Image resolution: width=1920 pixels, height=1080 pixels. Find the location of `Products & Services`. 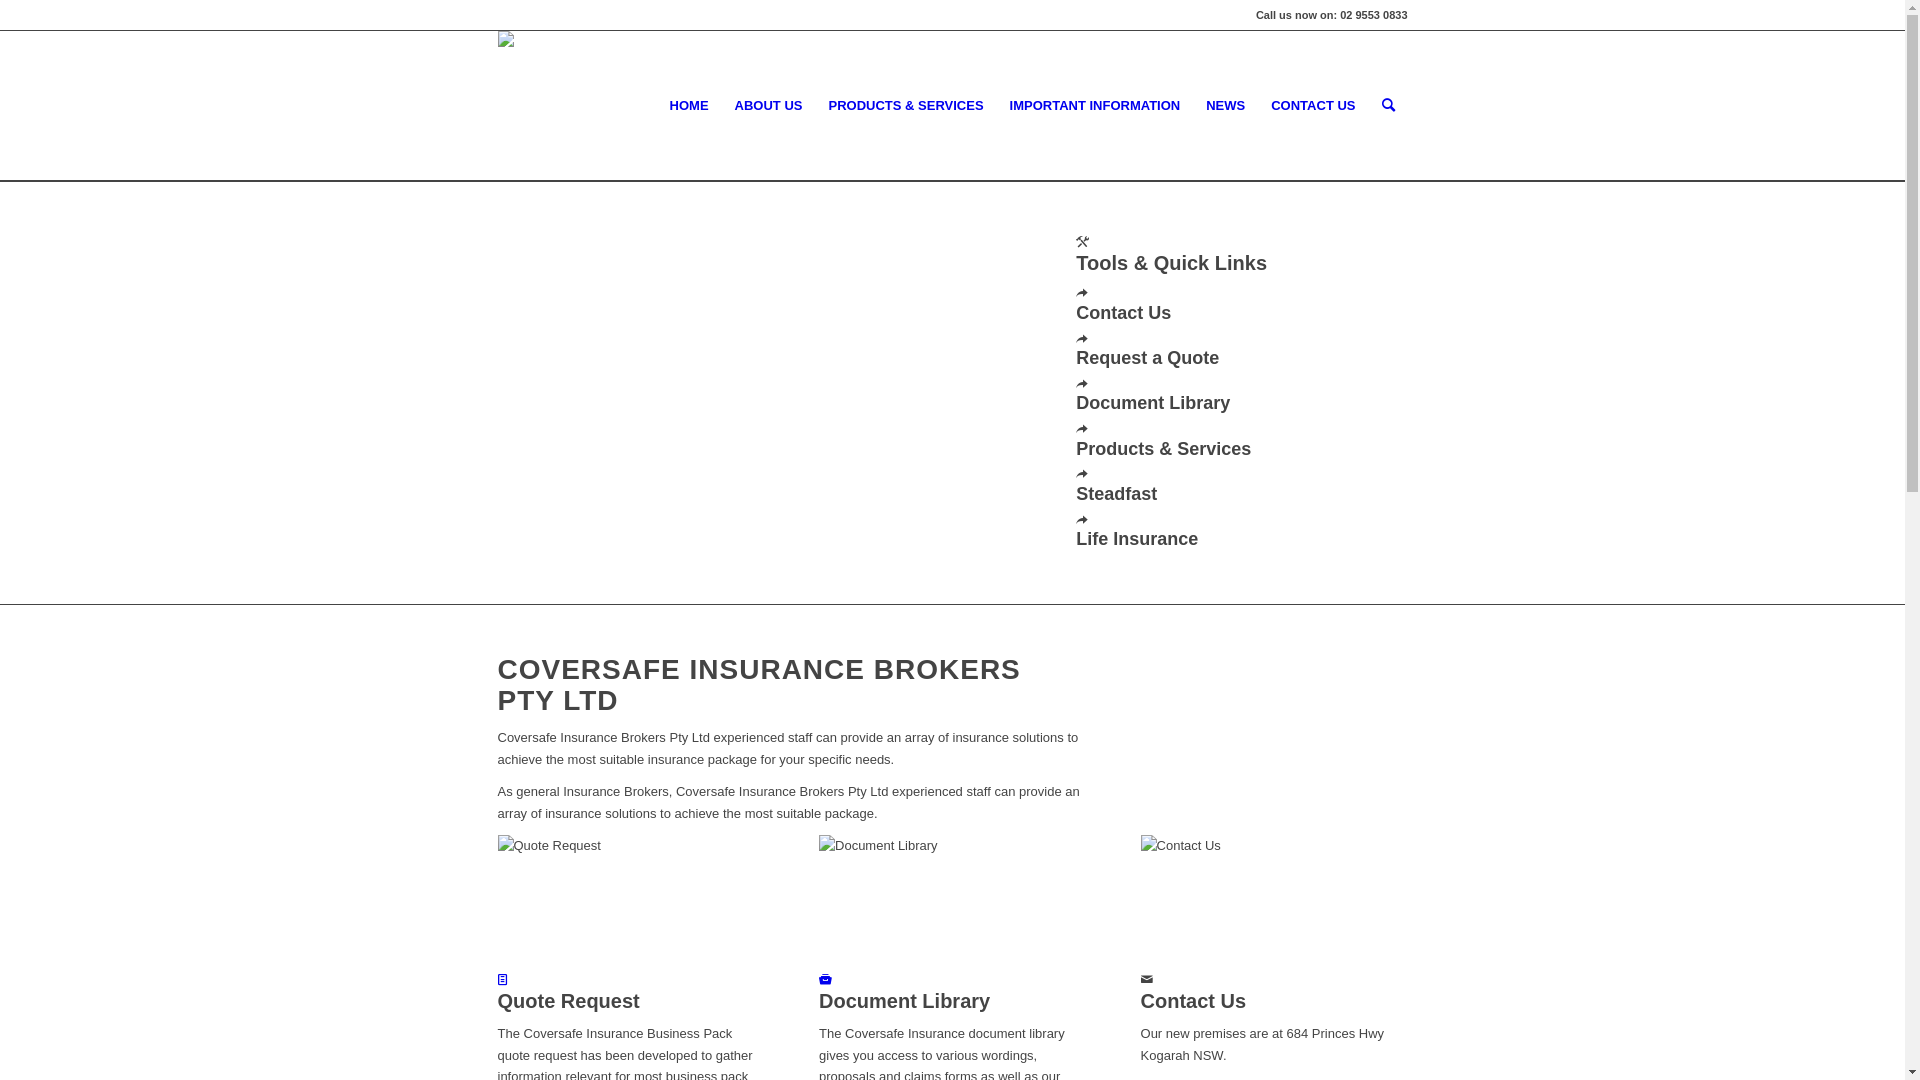

Products & Services is located at coordinates (1164, 449).